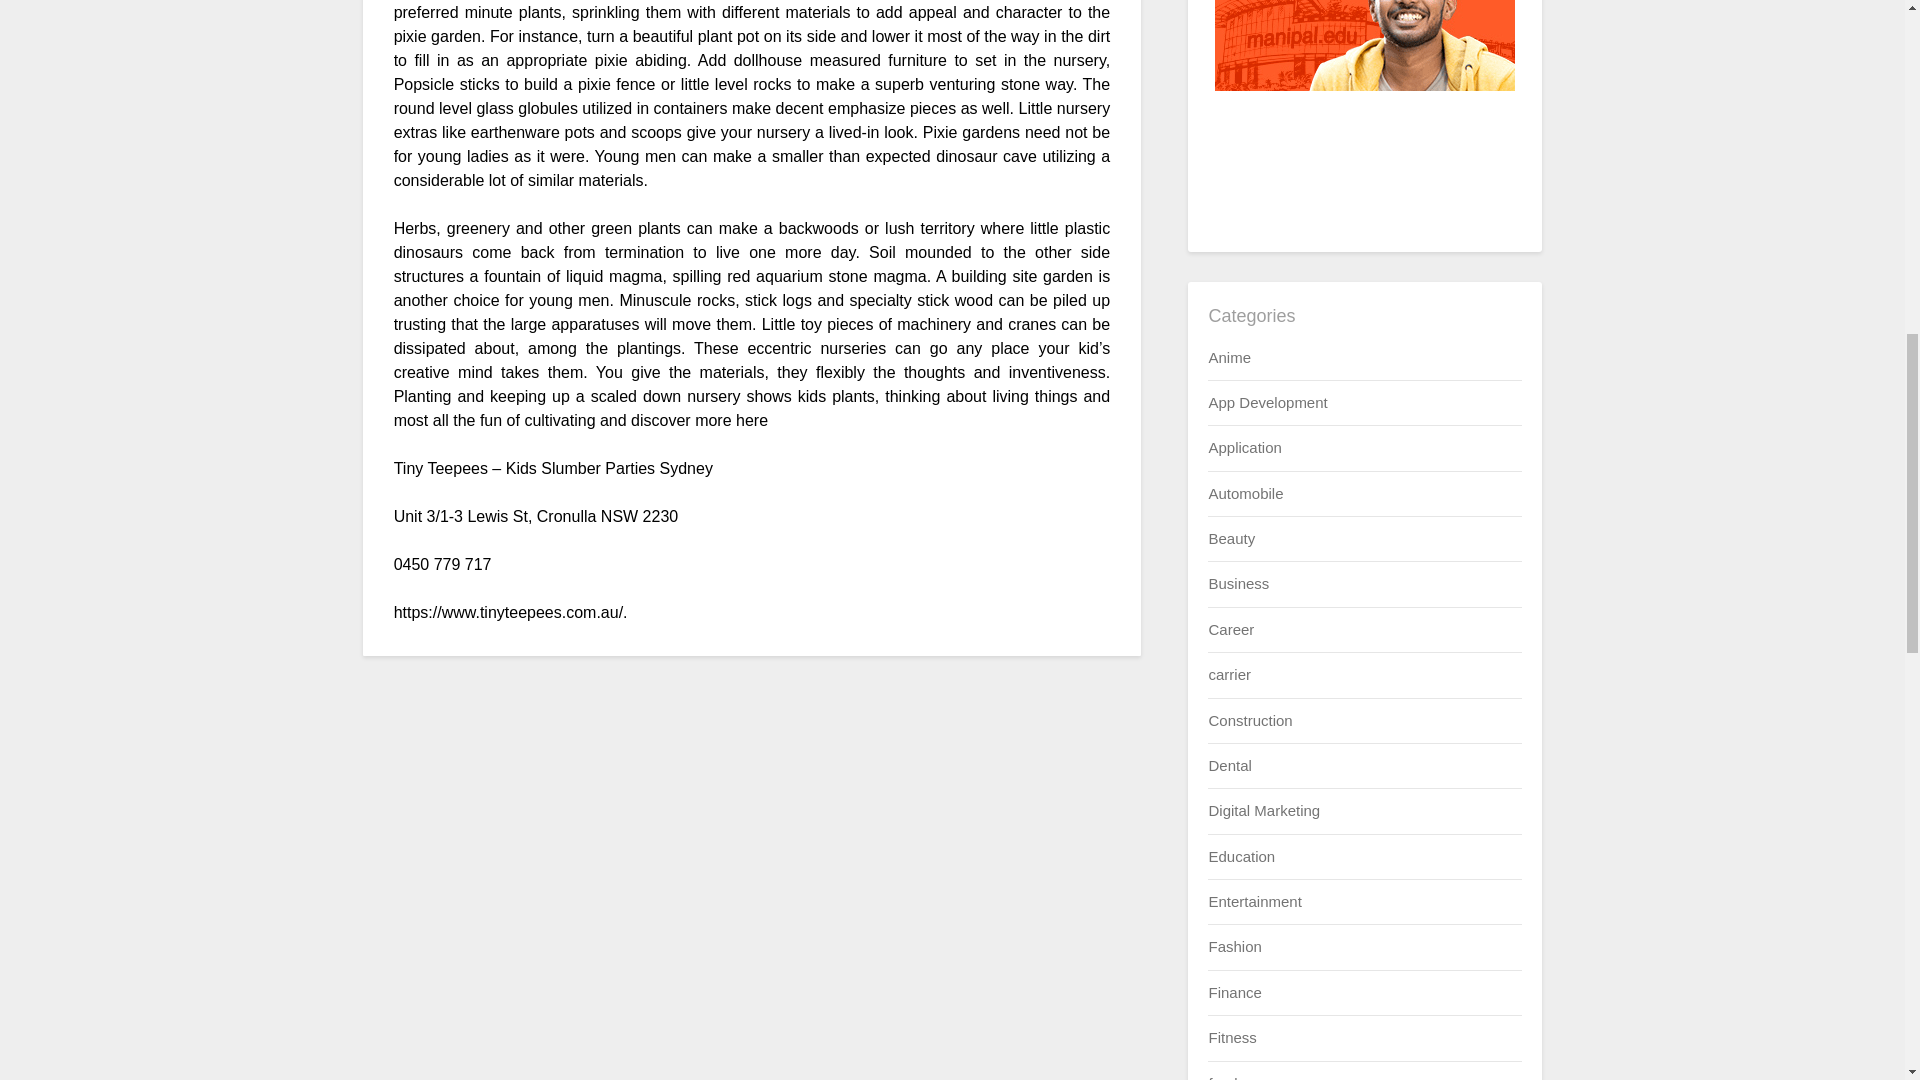 This screenshot has width=1920, height=1080. What do you see at coordinates (1266, 402) in the screenshot?
I see `App Development` at bounding box center [1266, 402].